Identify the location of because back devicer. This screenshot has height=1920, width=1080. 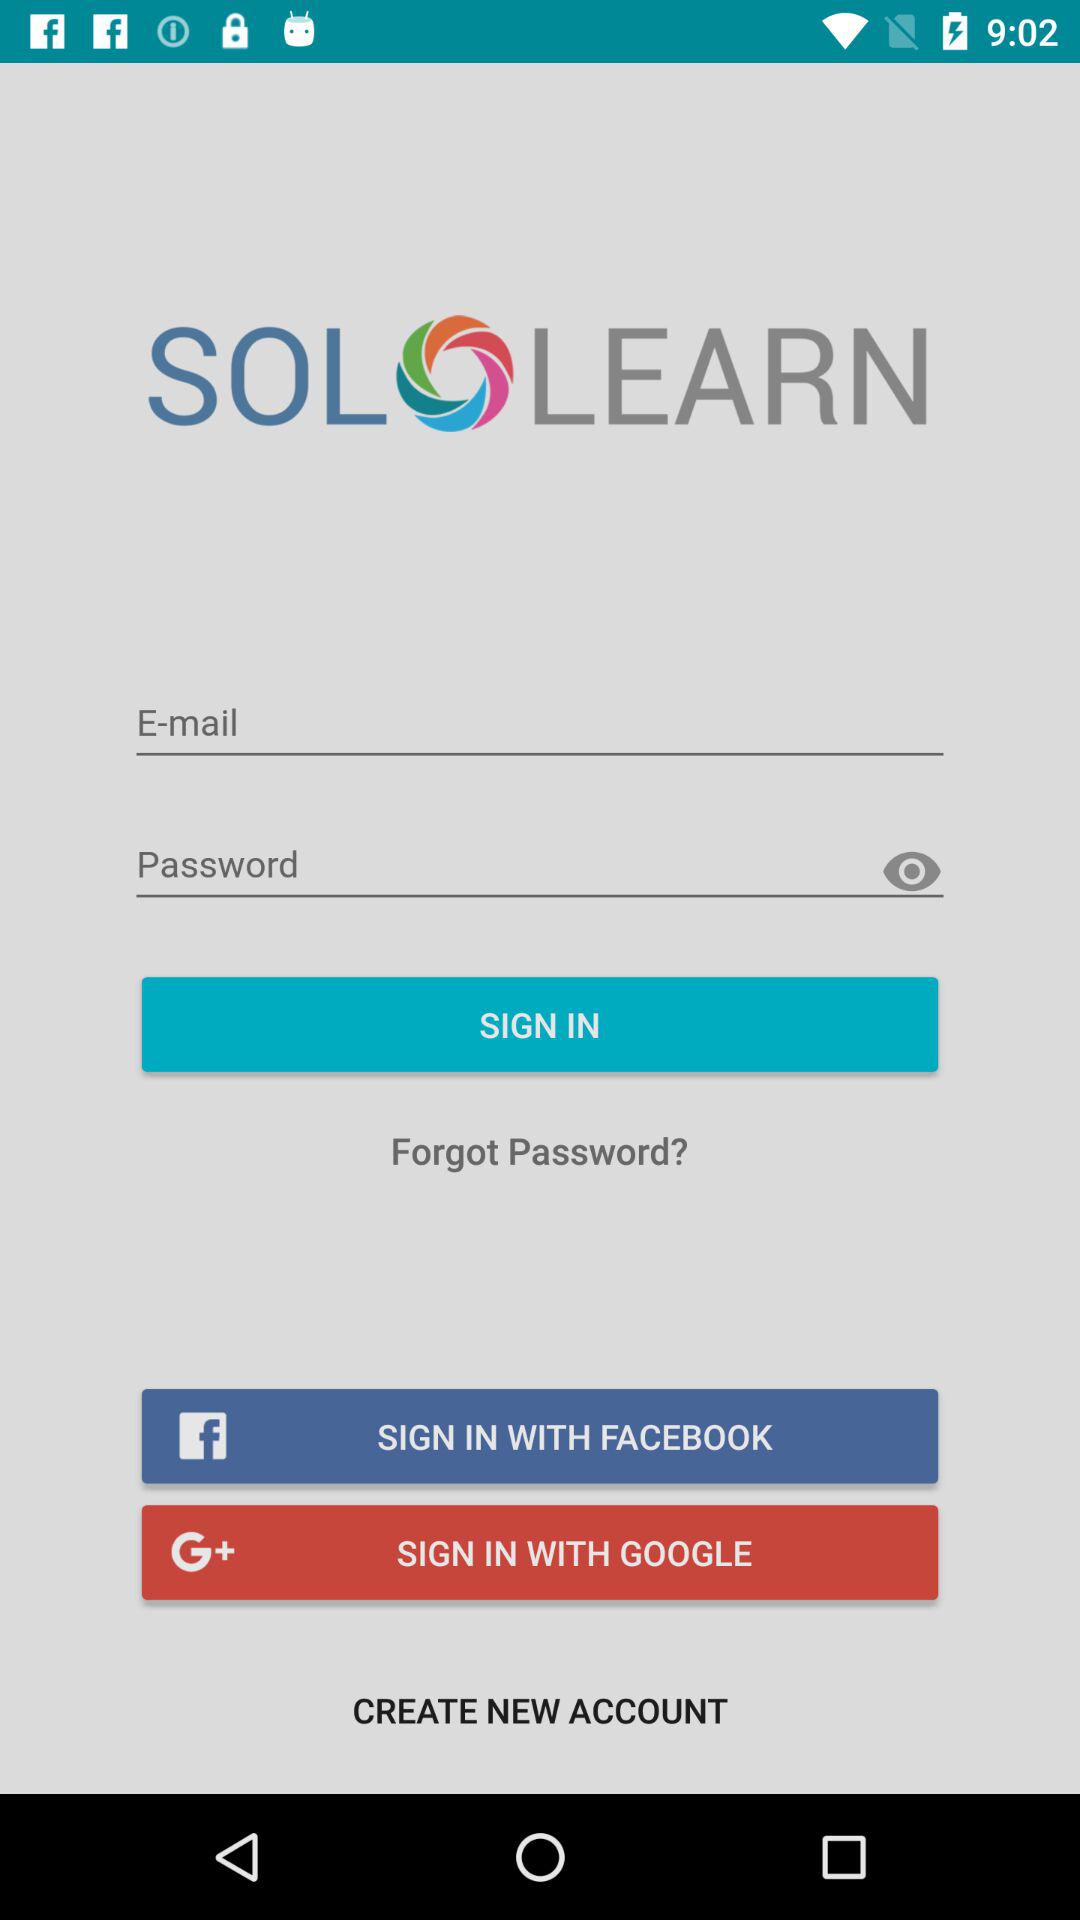
(540, 724).